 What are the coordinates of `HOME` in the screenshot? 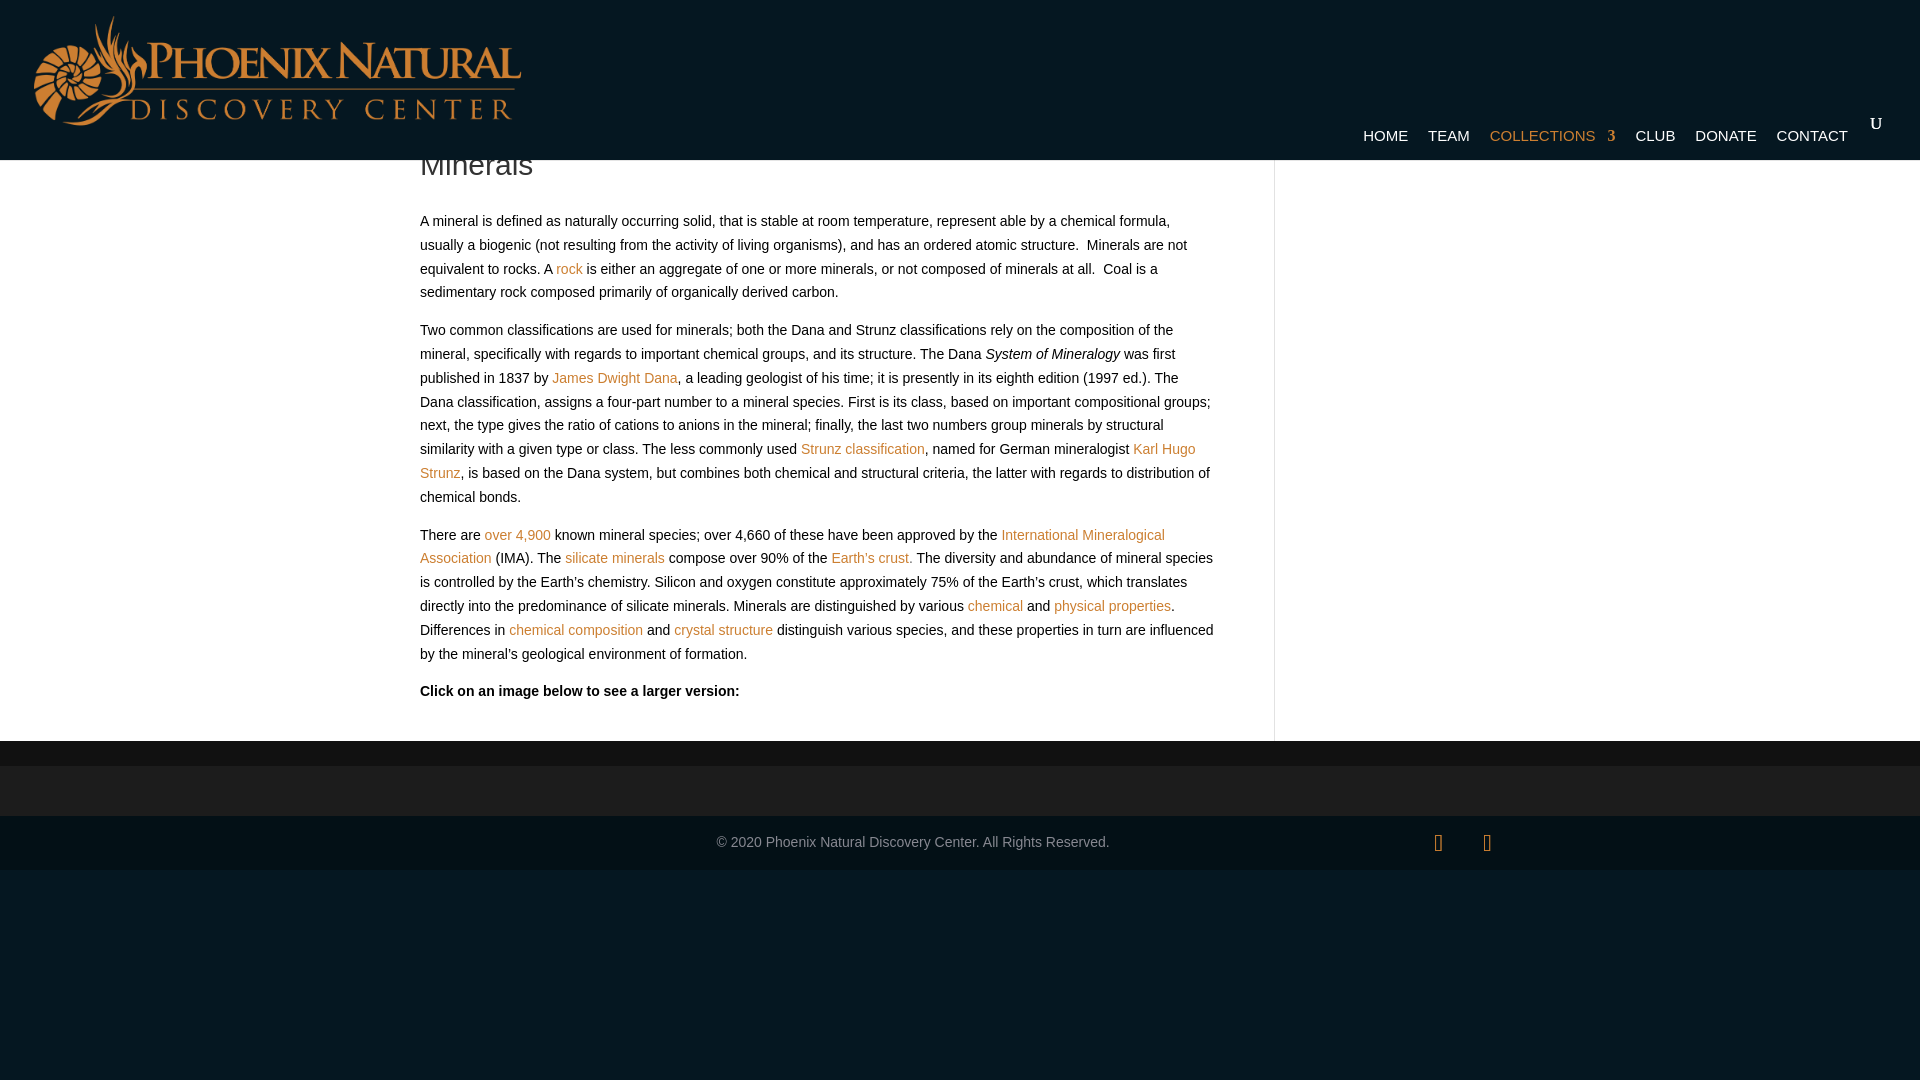 It's located at (1385, 140).